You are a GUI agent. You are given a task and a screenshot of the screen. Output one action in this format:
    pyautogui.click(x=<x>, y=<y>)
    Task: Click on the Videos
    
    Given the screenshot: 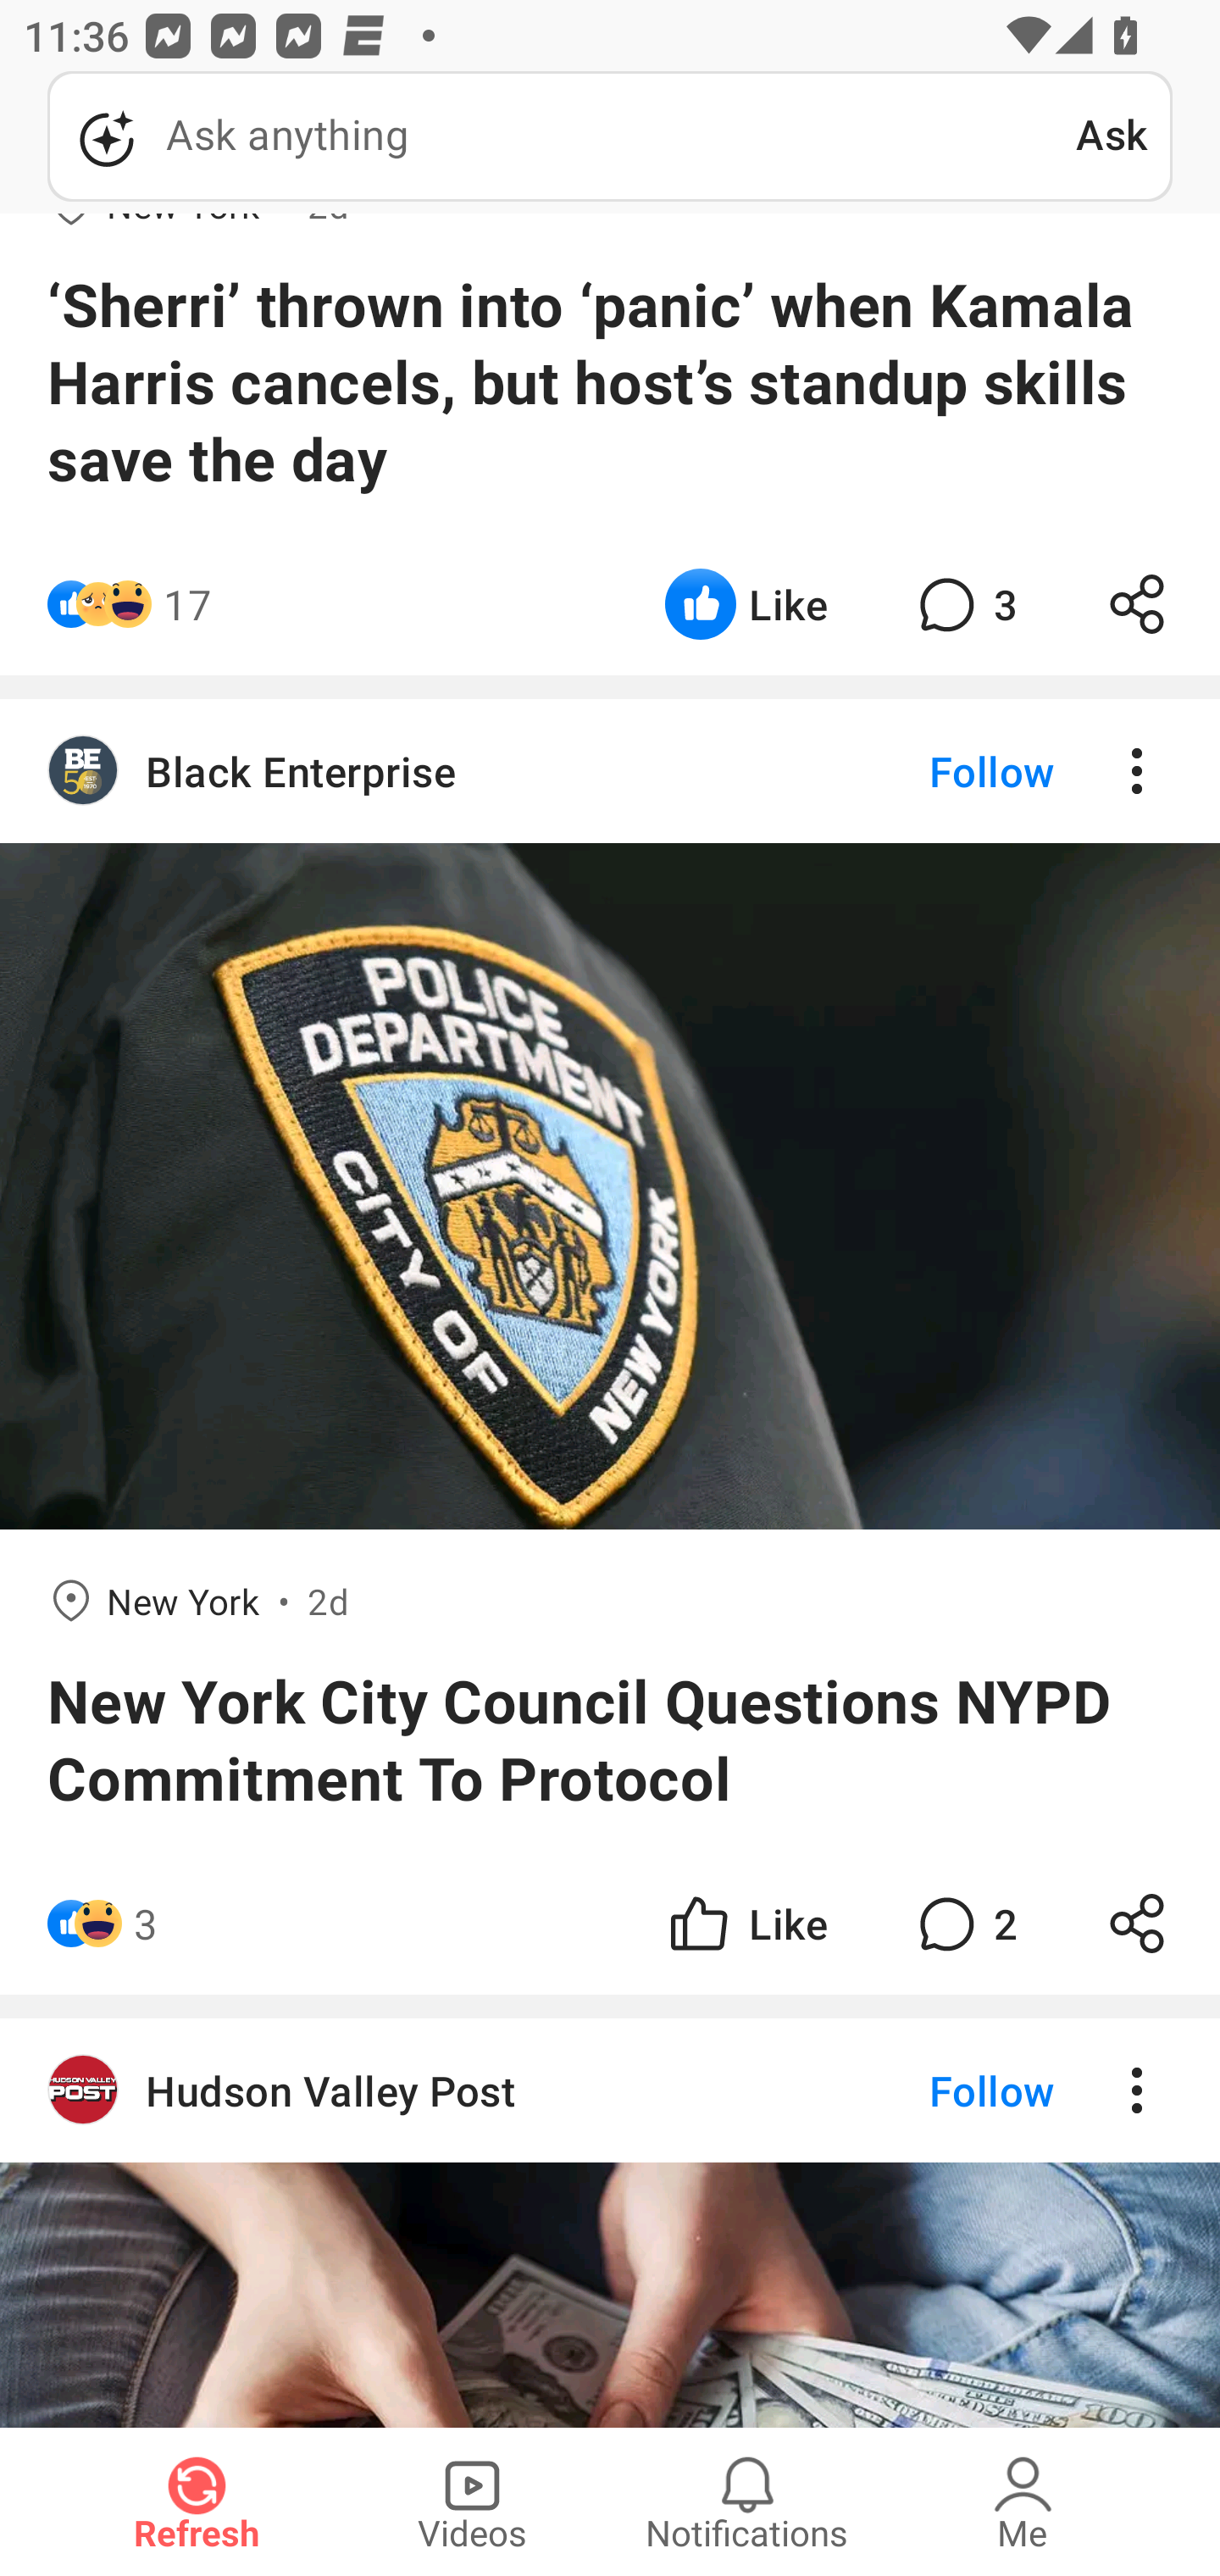 What is the action you would take?
    pyautogui.click(x=472, y=2501)
    